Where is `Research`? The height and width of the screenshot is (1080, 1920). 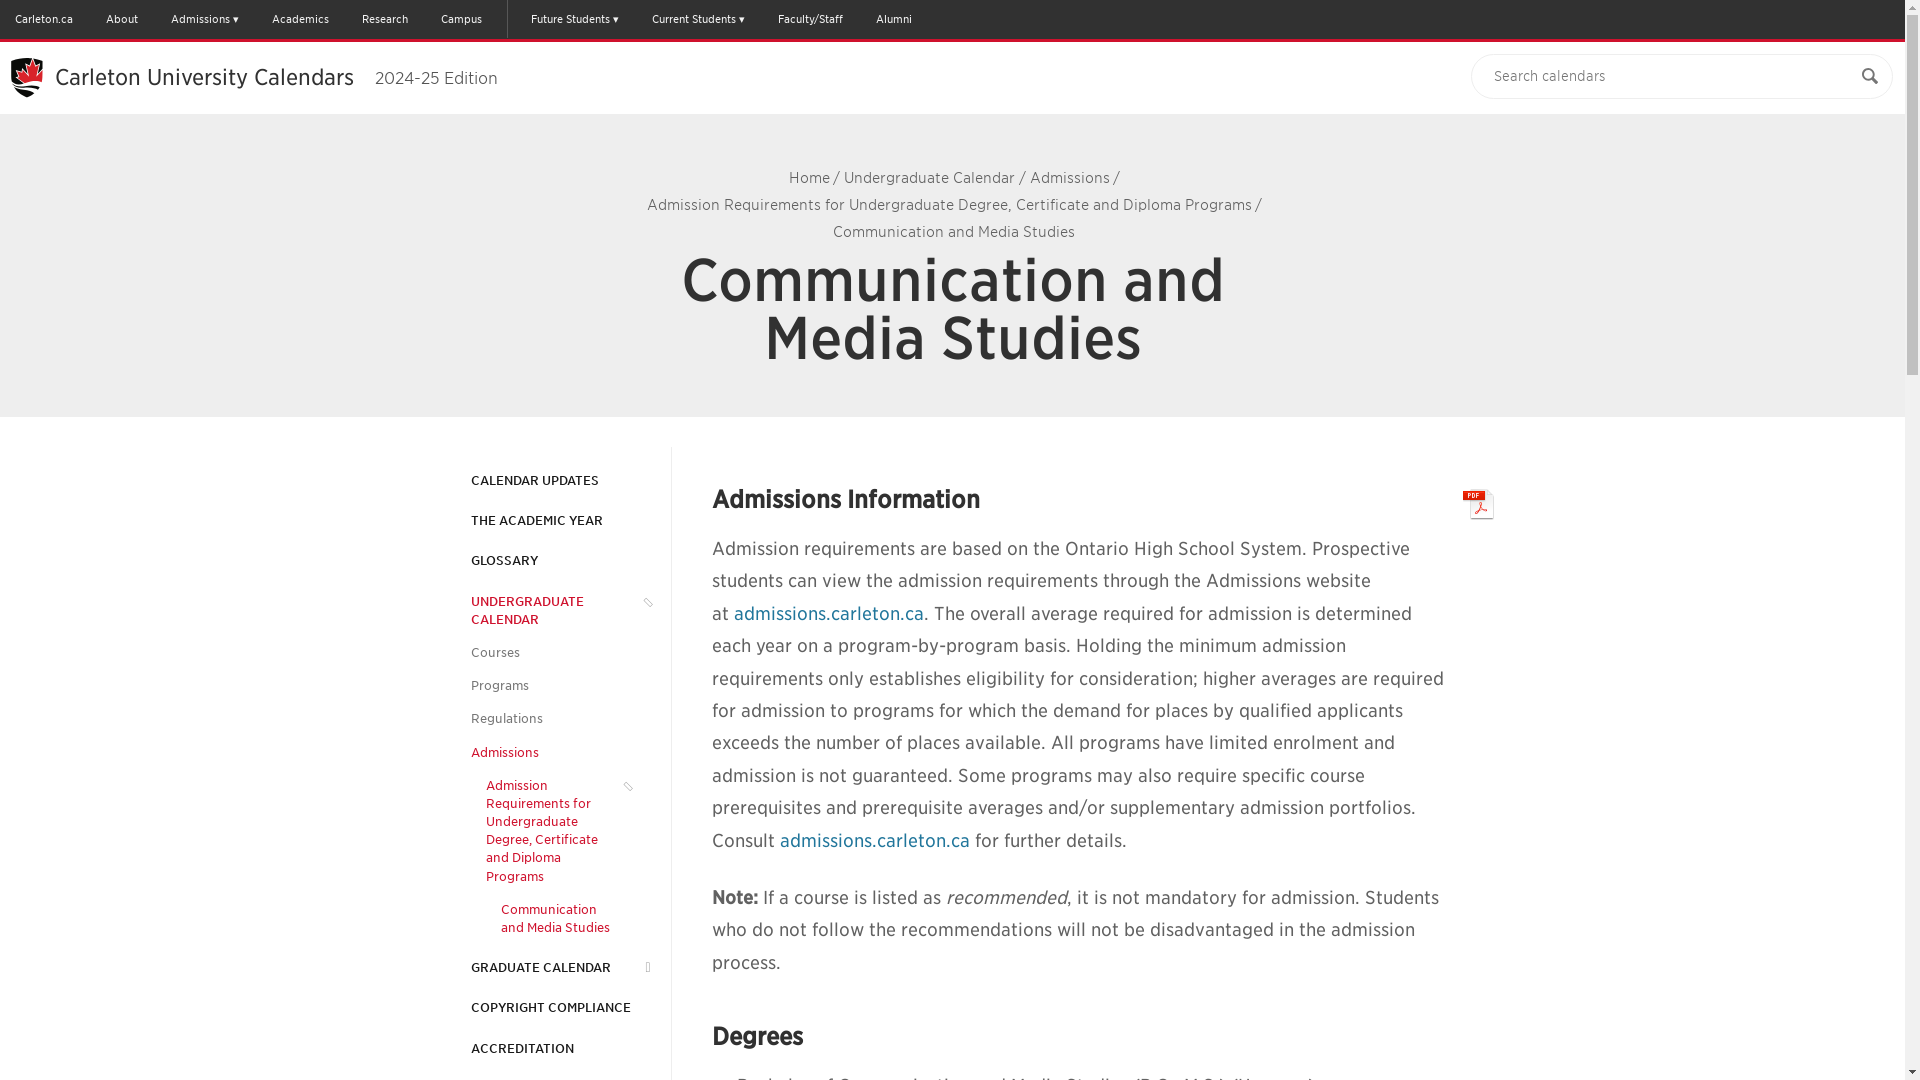 Research is located at coordinates (384, 18).